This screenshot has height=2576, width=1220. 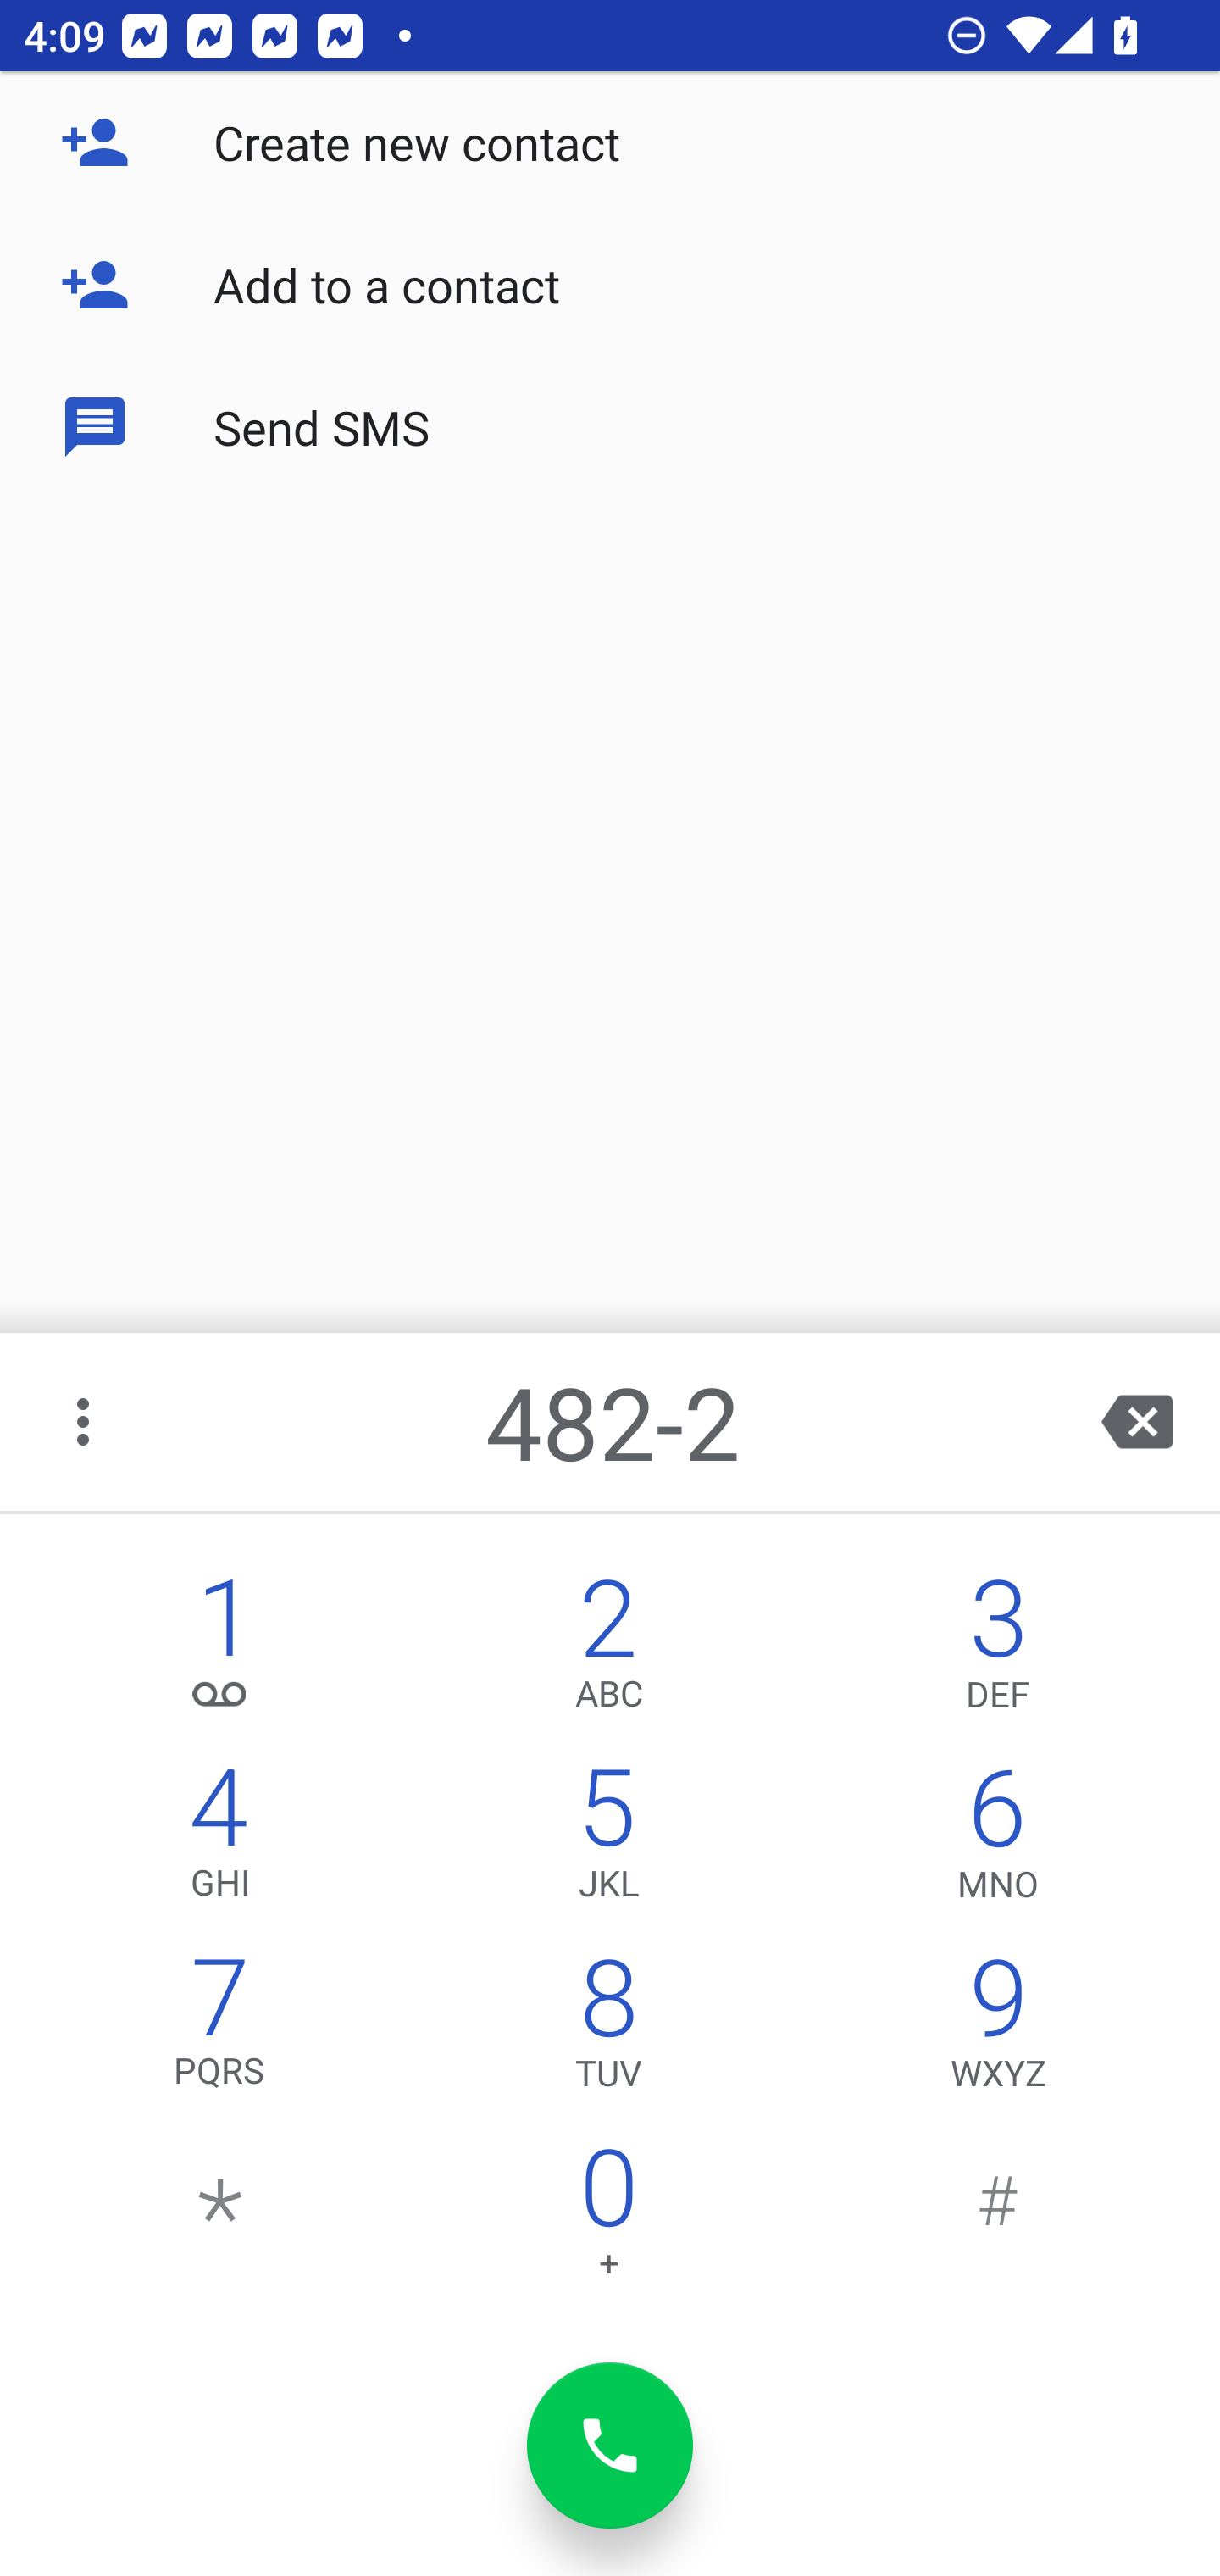 What do you see at coordinates (1137, 1422) in the screenshot?
I see `backspace` at bounding box center [1137, 1422].